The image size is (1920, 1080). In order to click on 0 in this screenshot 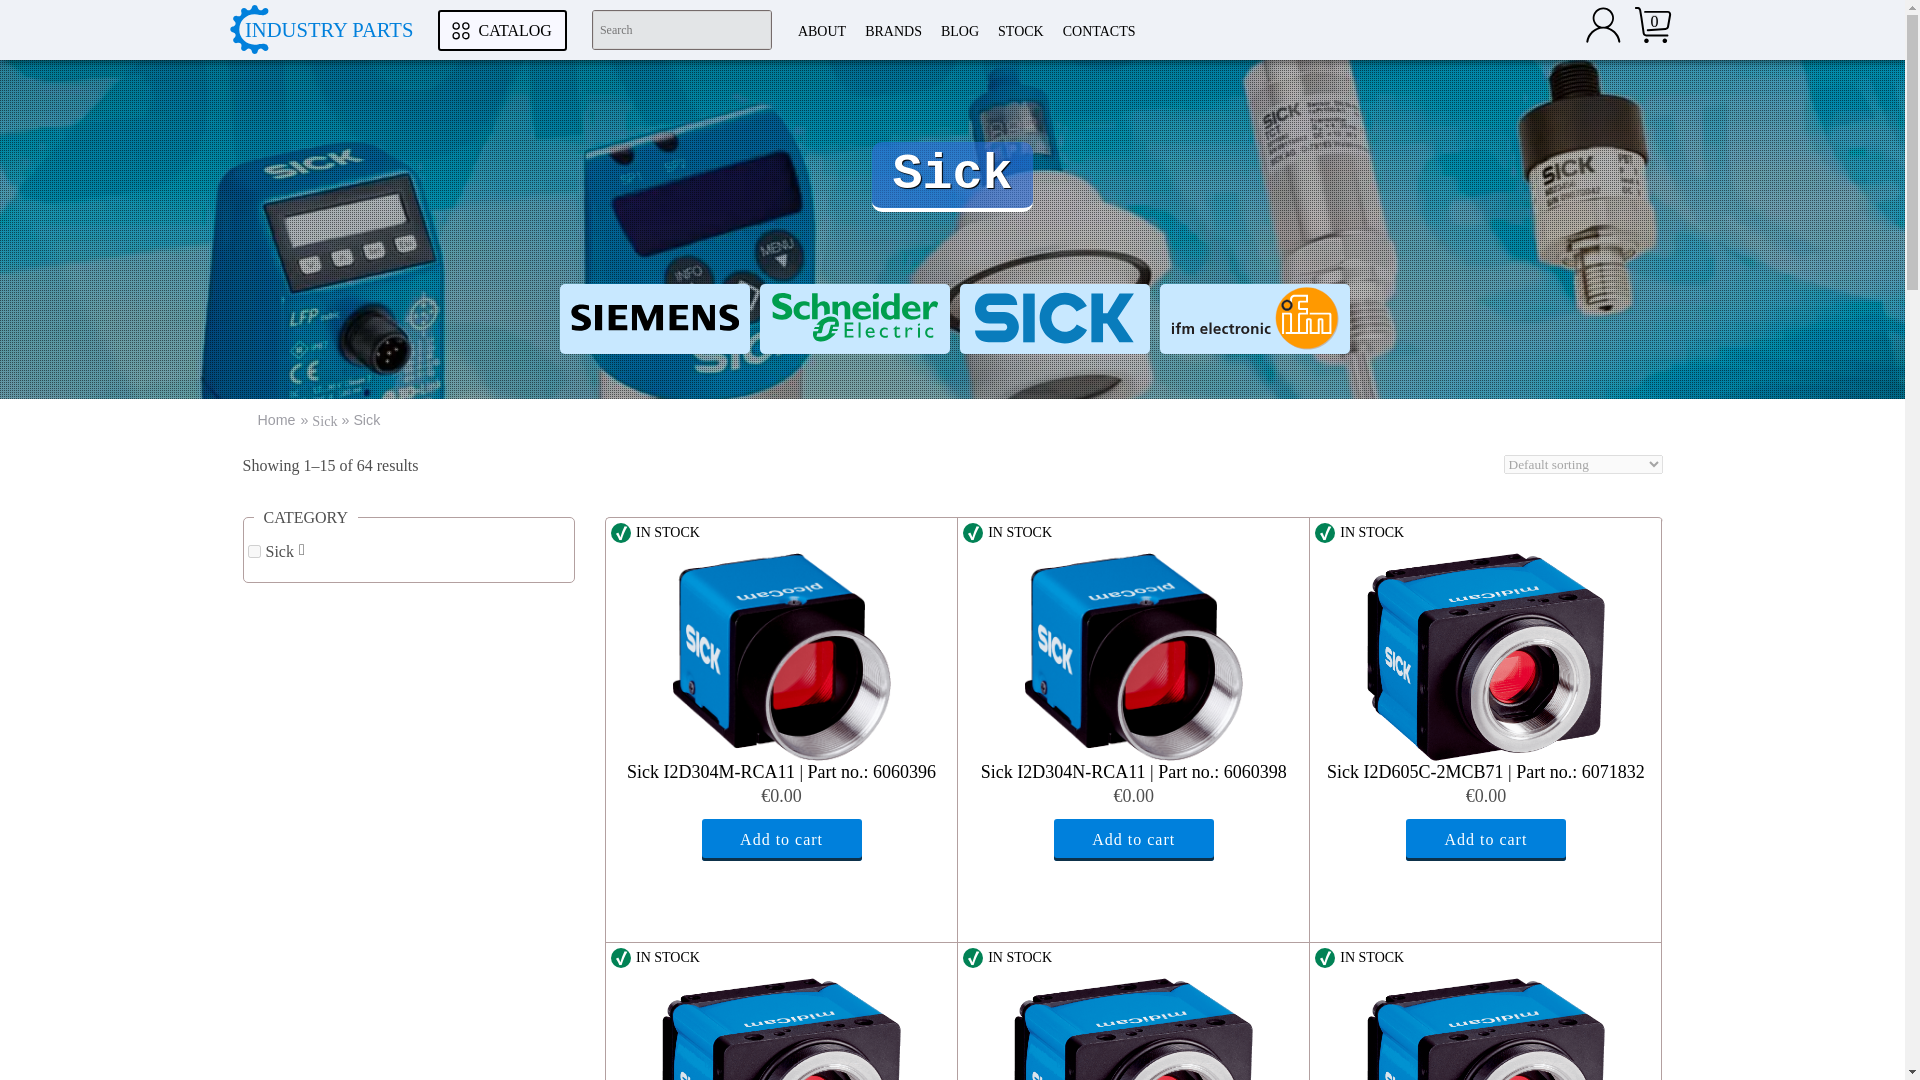, I will do `click(1653, 24)`.